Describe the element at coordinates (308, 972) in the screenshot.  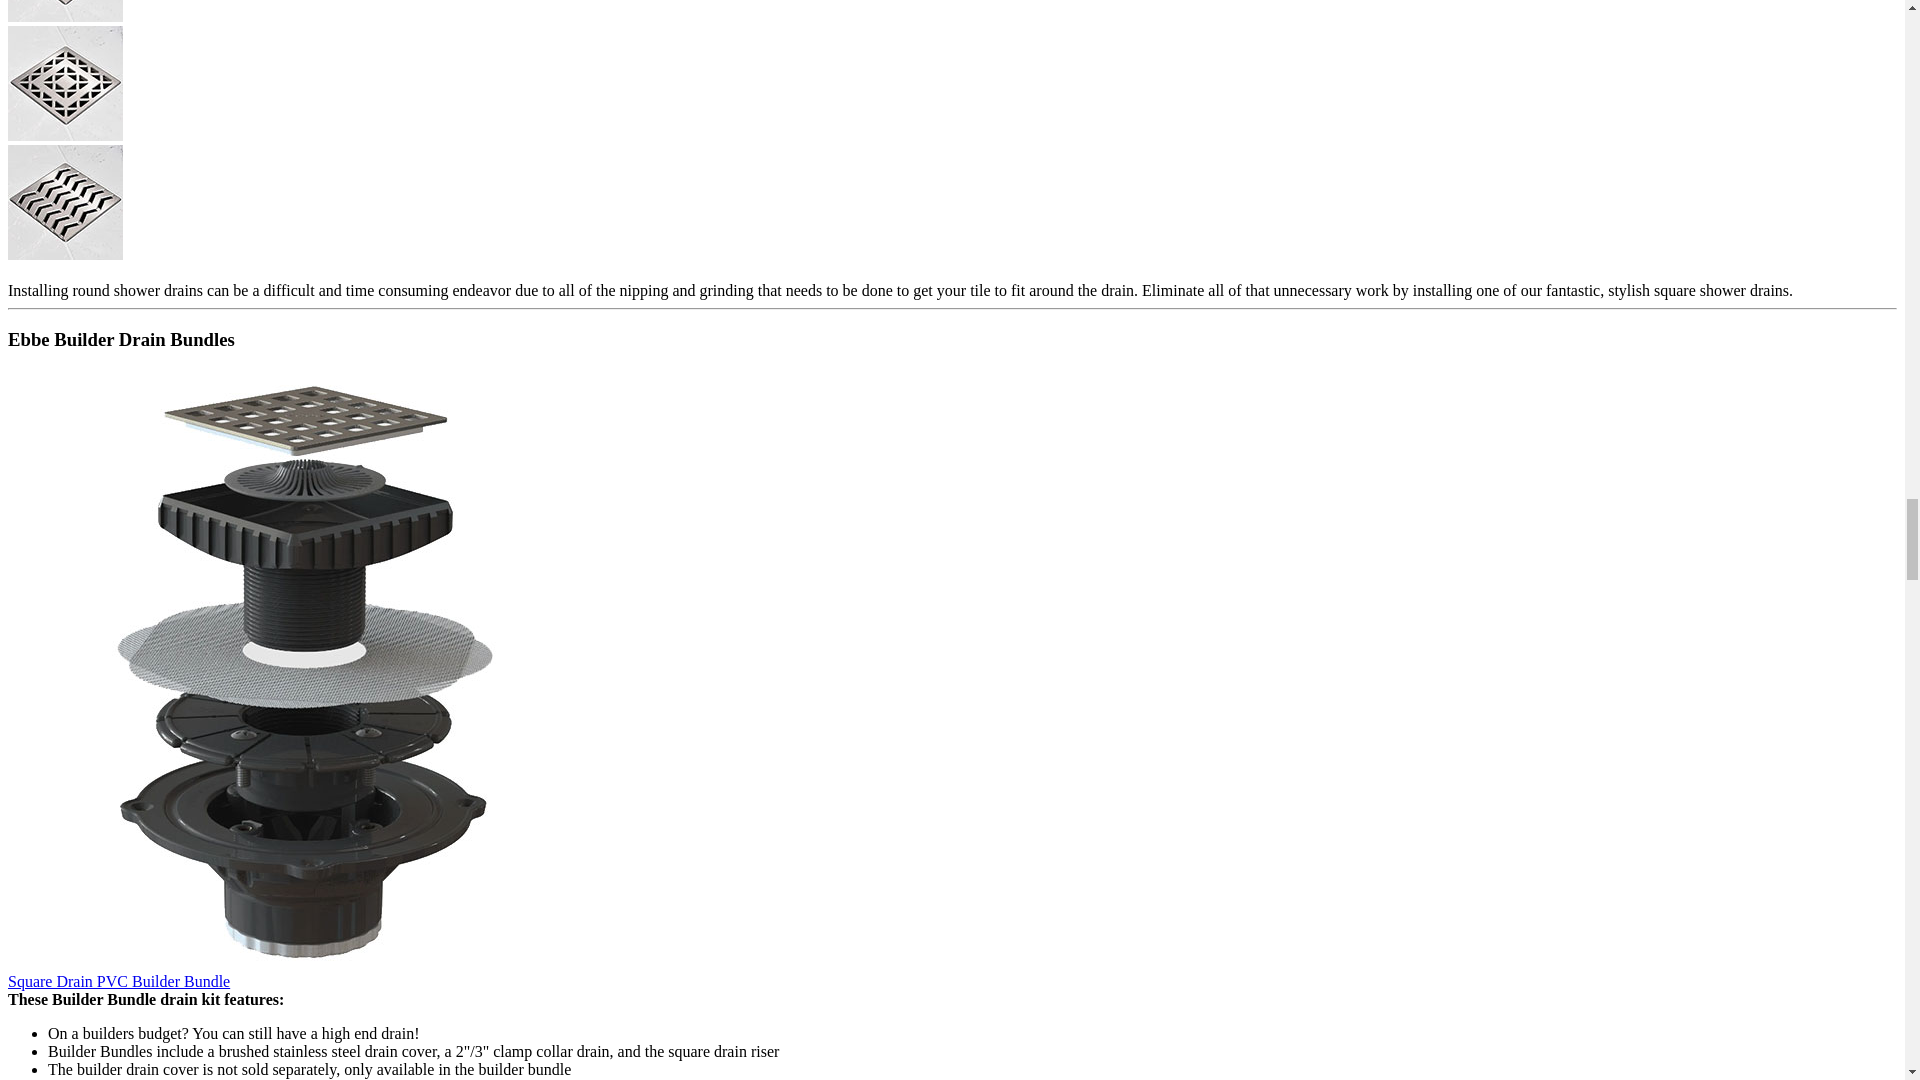
I see `Ebbe Square Shower Drain PVC Builder Bundle` at that location.